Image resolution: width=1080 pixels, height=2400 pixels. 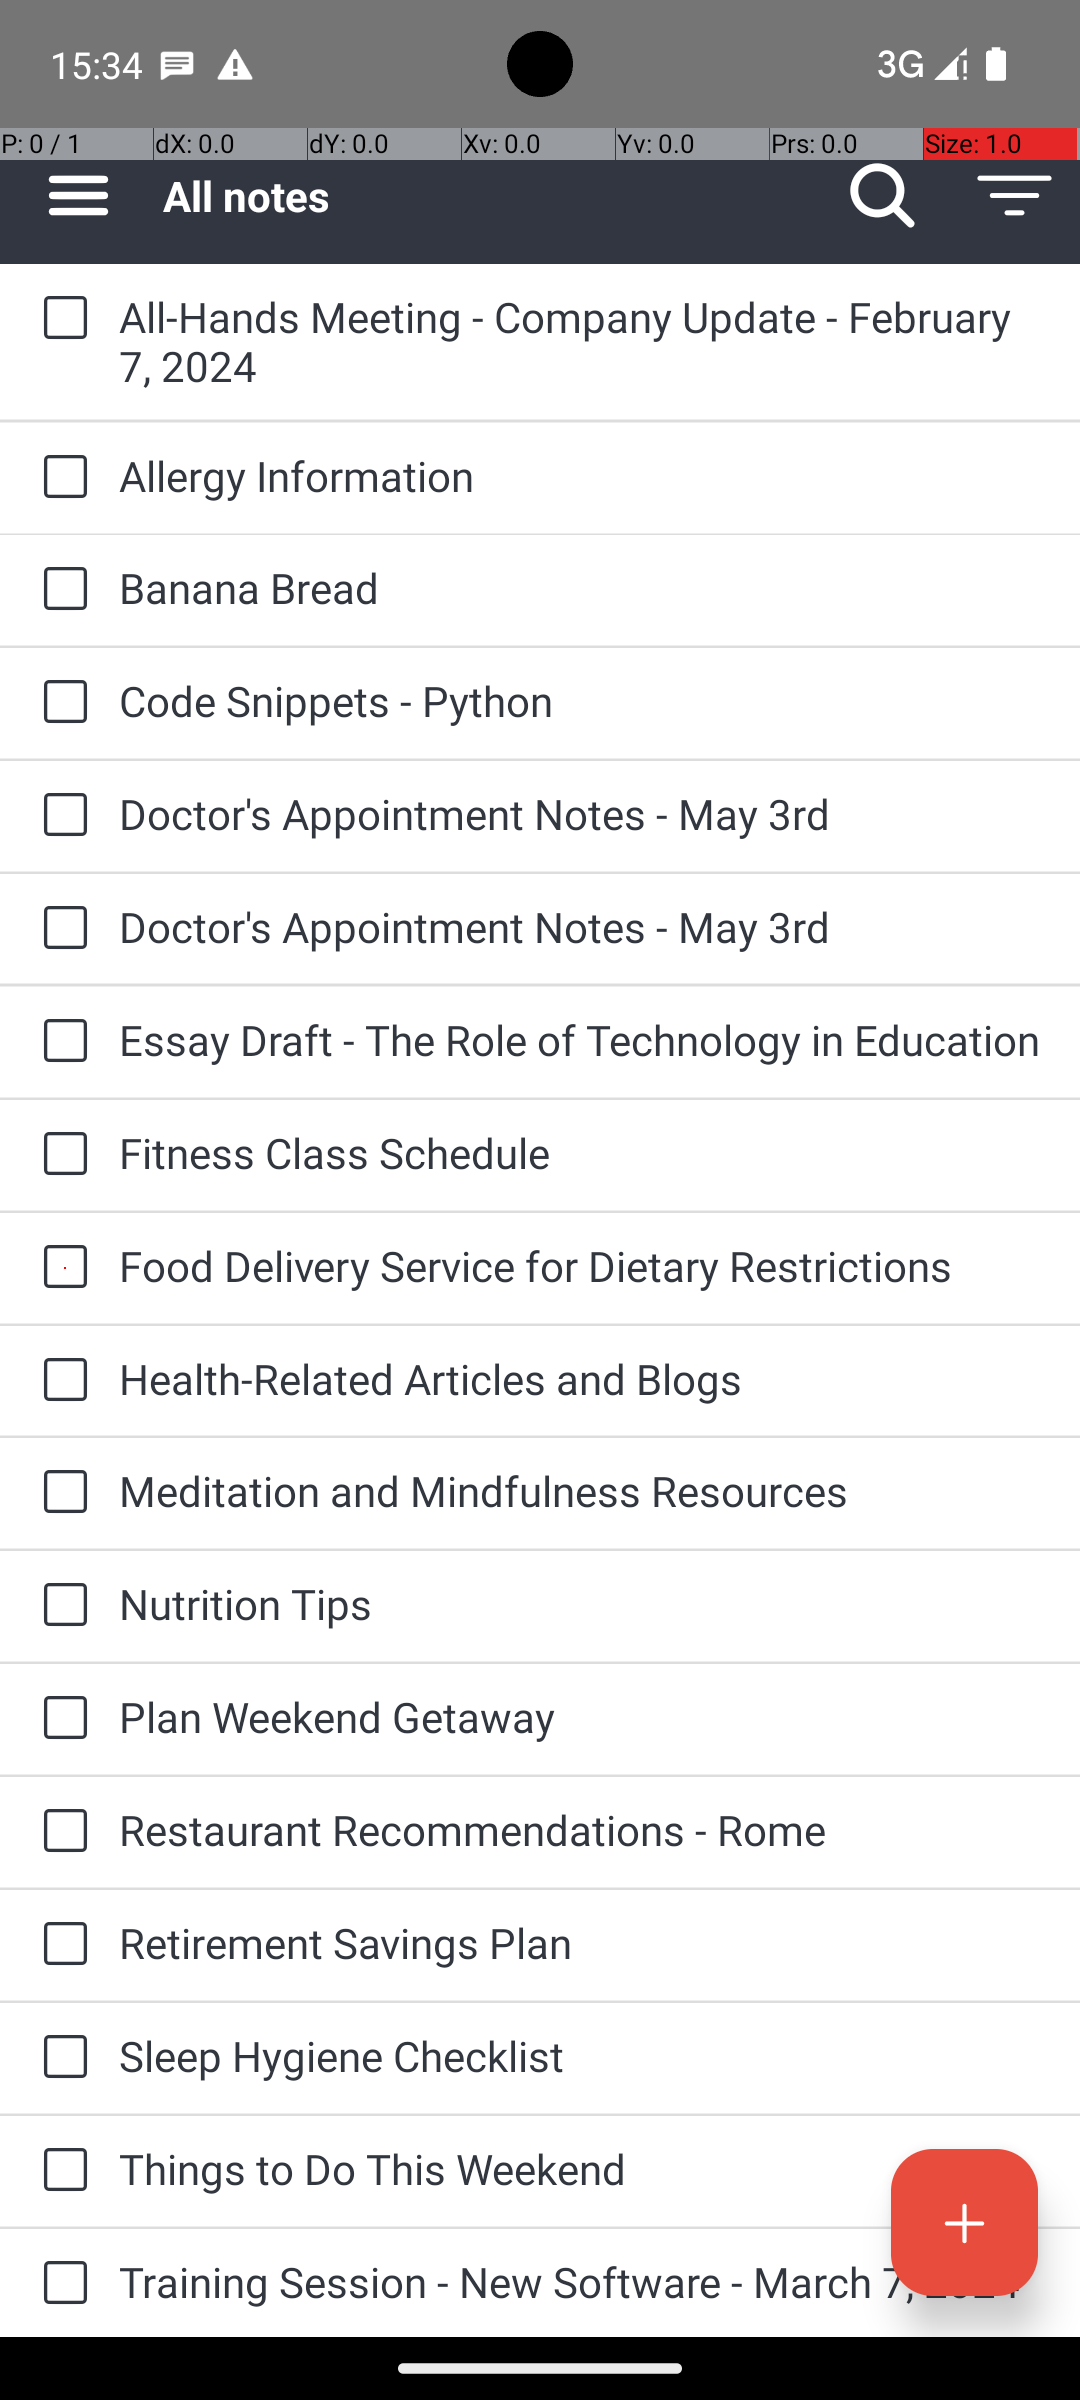 I want to click on , so click(x=78, y=196).